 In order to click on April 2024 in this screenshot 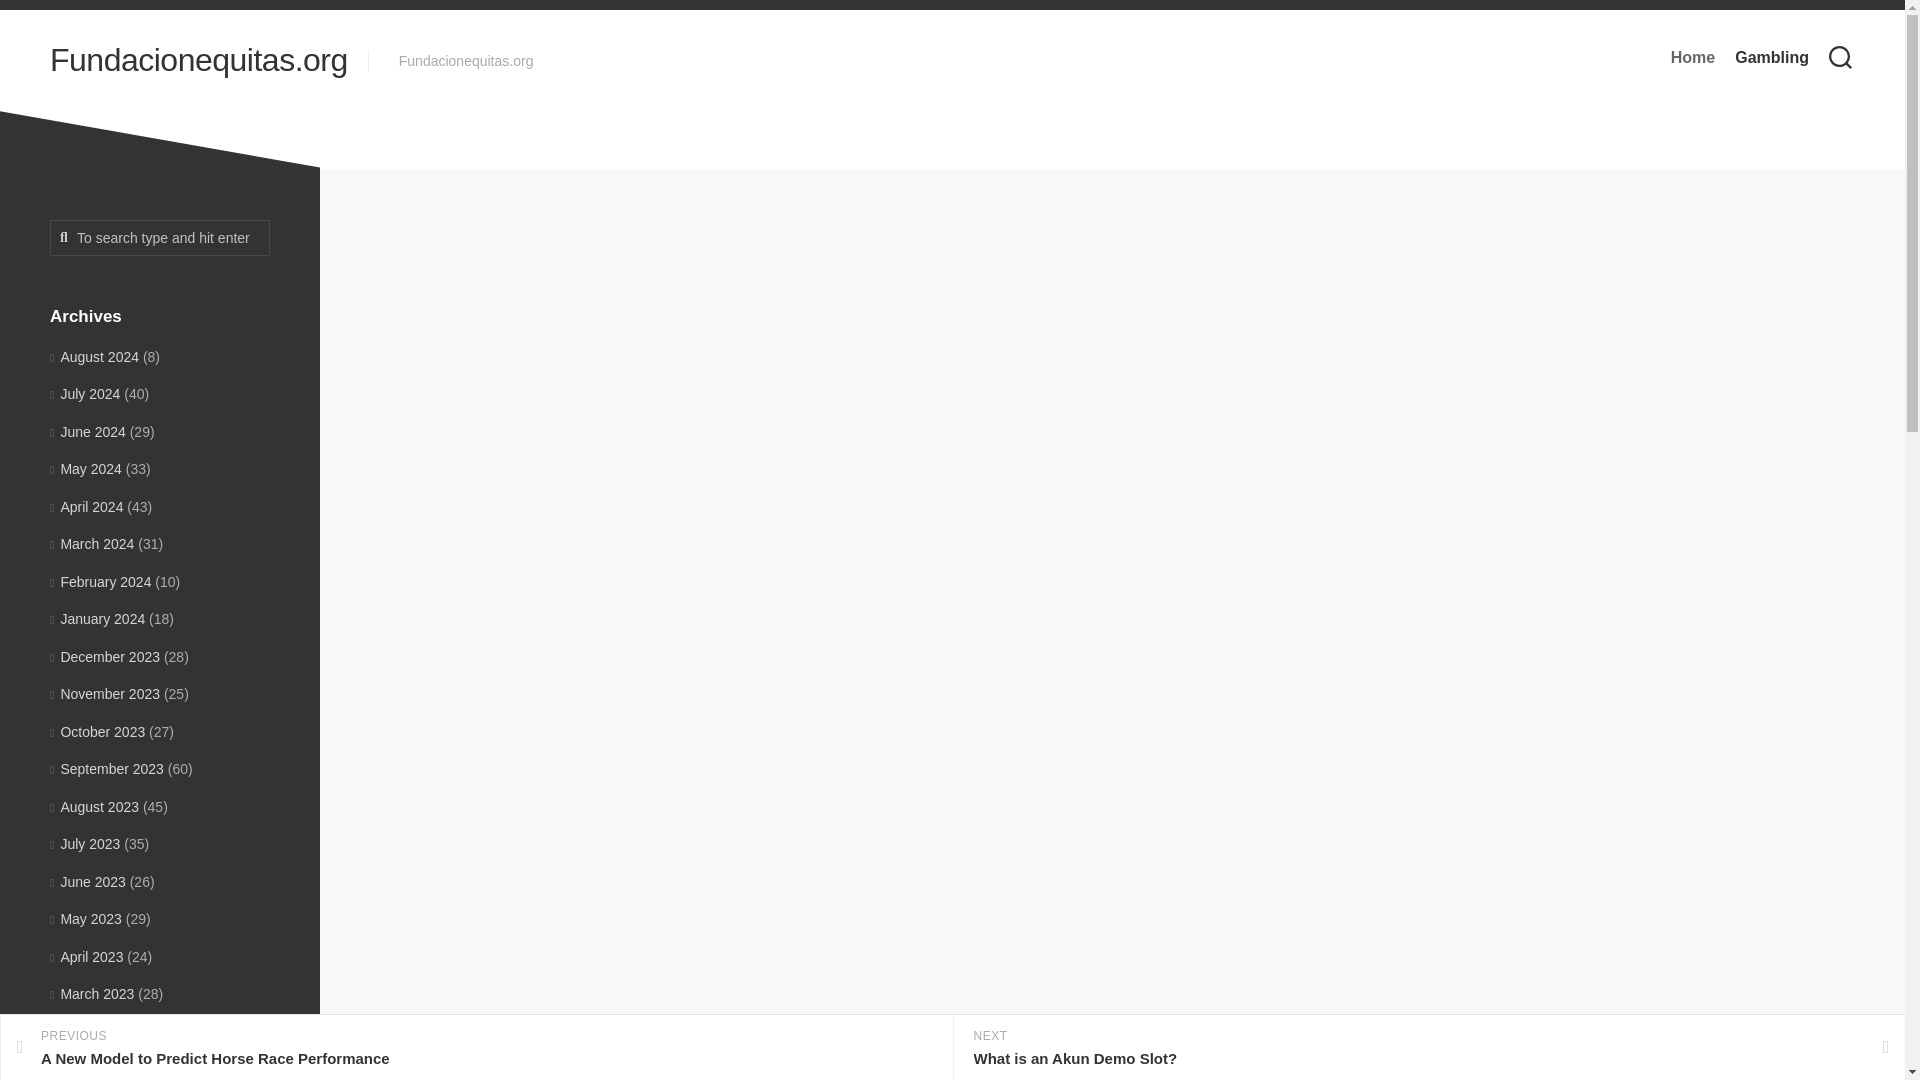, I will do `click(86, 506)`.